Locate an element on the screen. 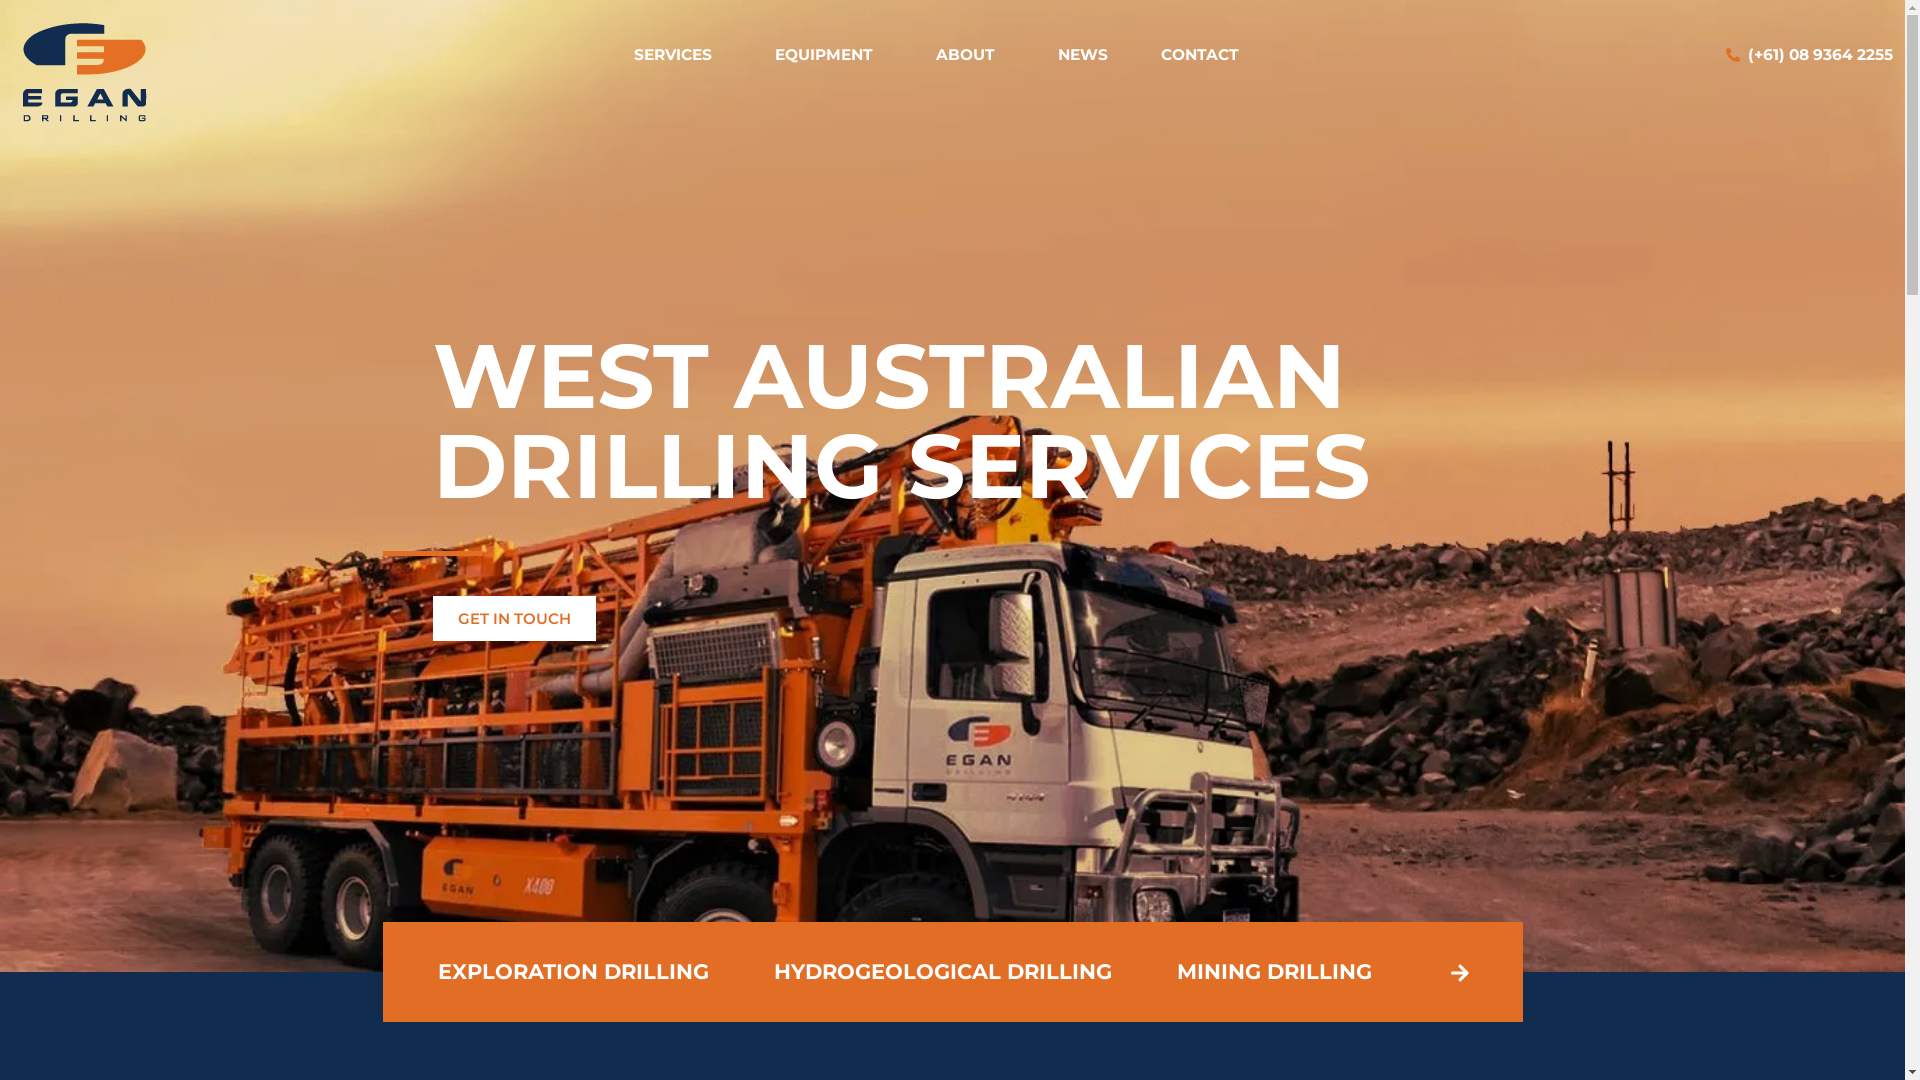 The width and height of the screenshot is (1920, 1080). EQUIPMENT is located at coordinates (829, 54).